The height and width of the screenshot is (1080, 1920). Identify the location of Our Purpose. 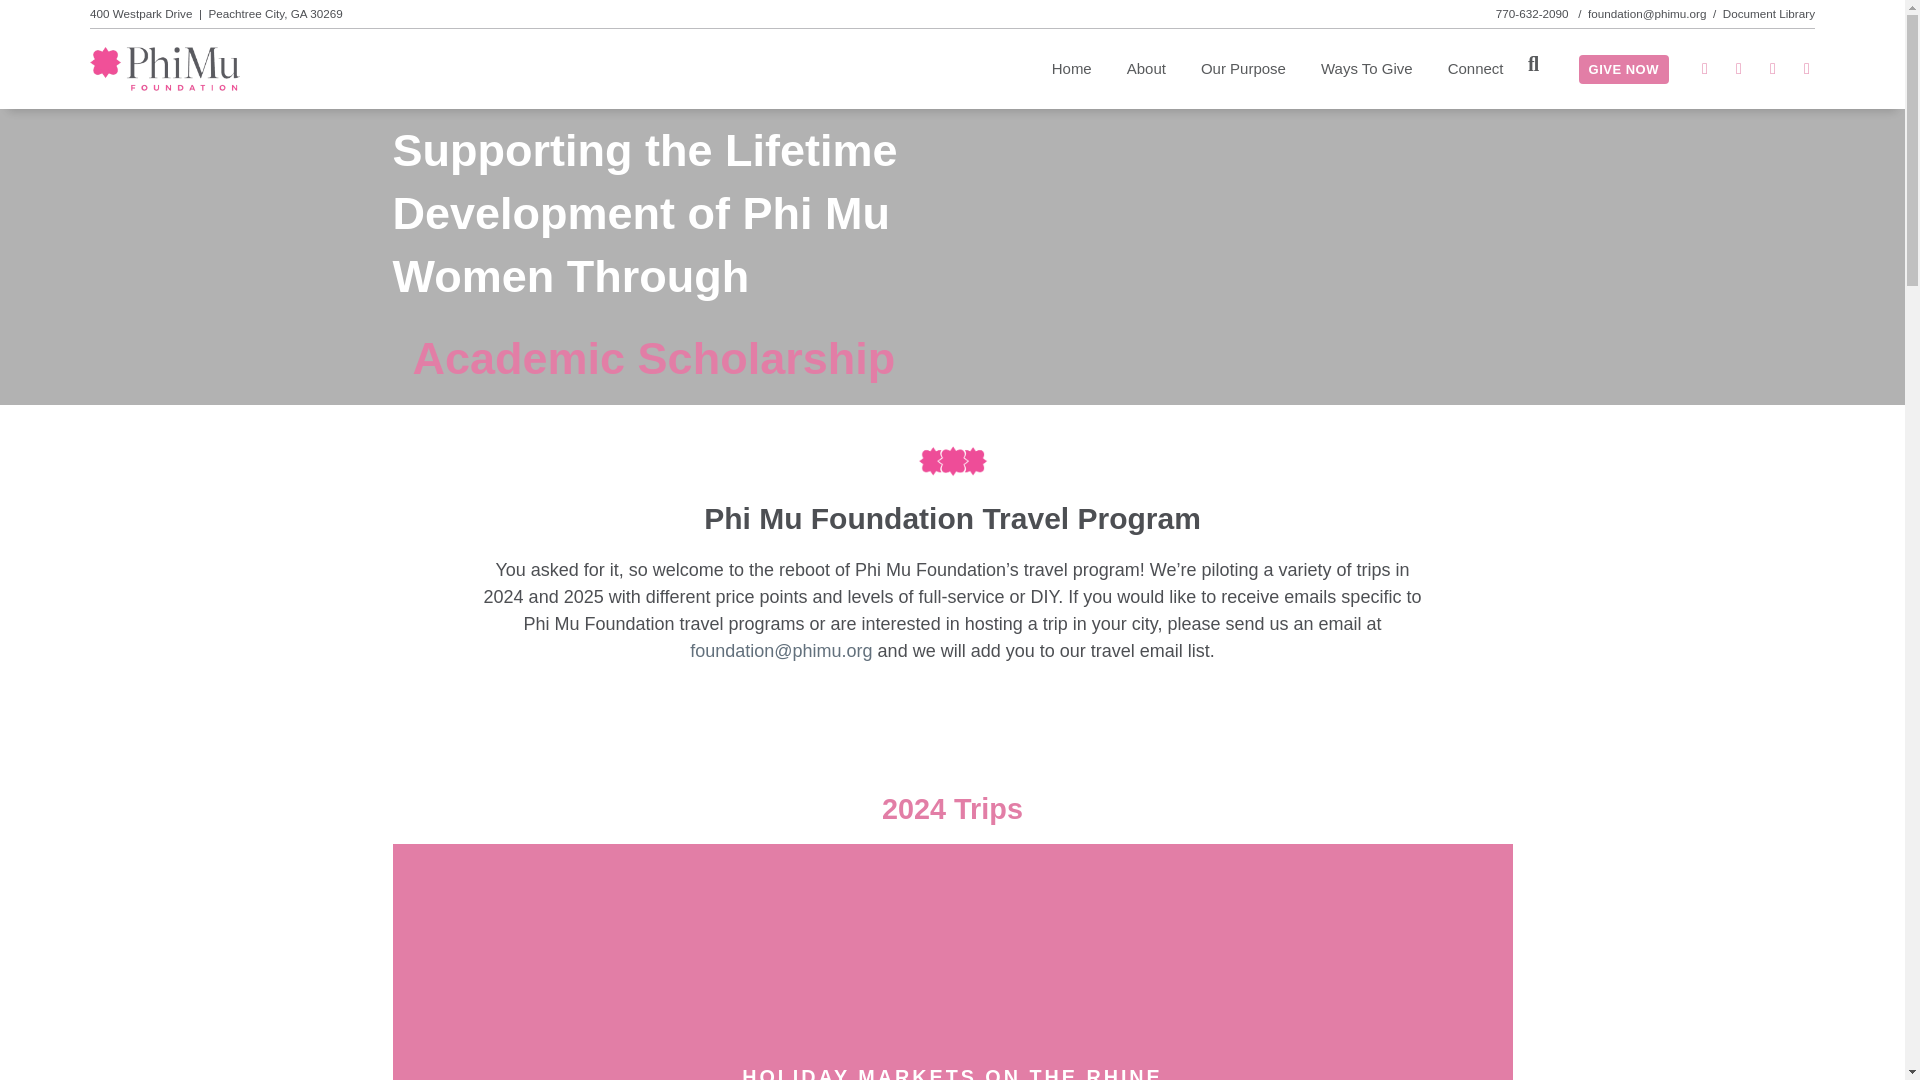
(1244, 68).